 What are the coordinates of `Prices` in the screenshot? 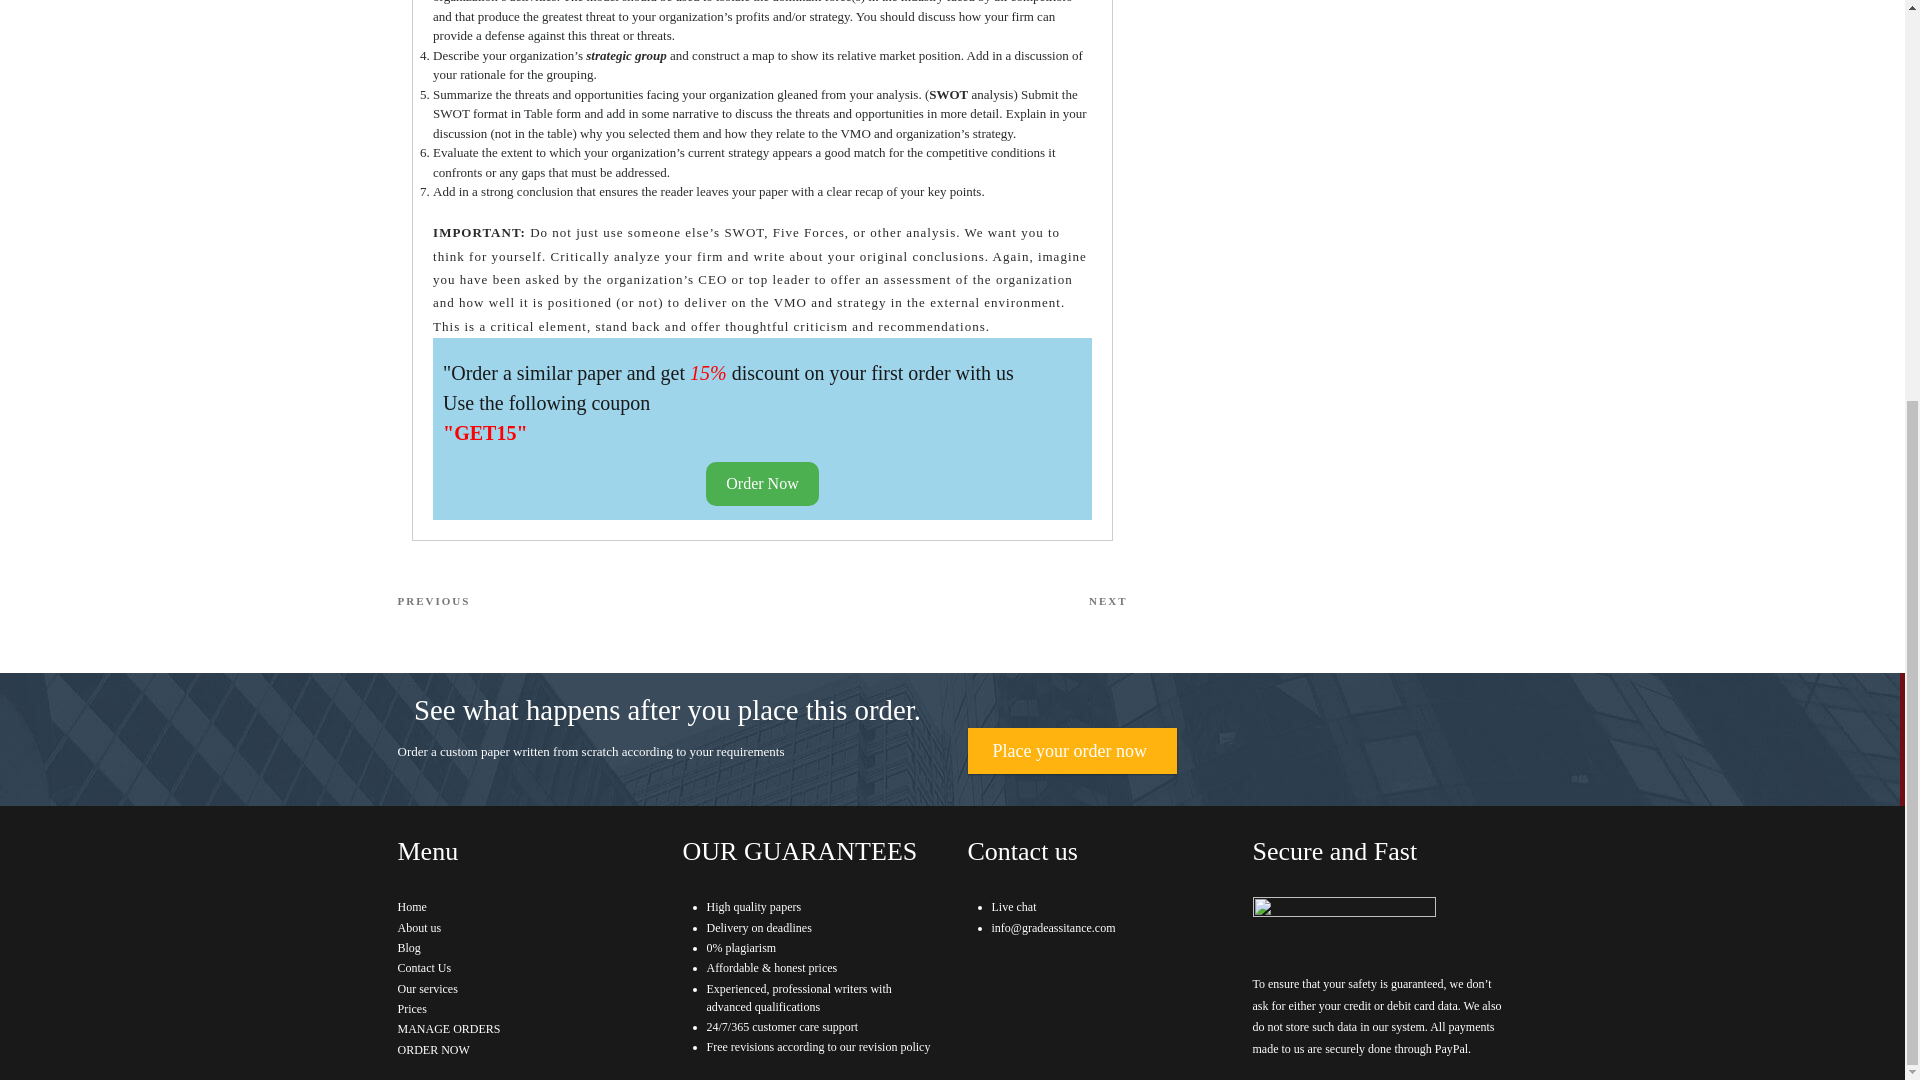 It's located at (428, 988).